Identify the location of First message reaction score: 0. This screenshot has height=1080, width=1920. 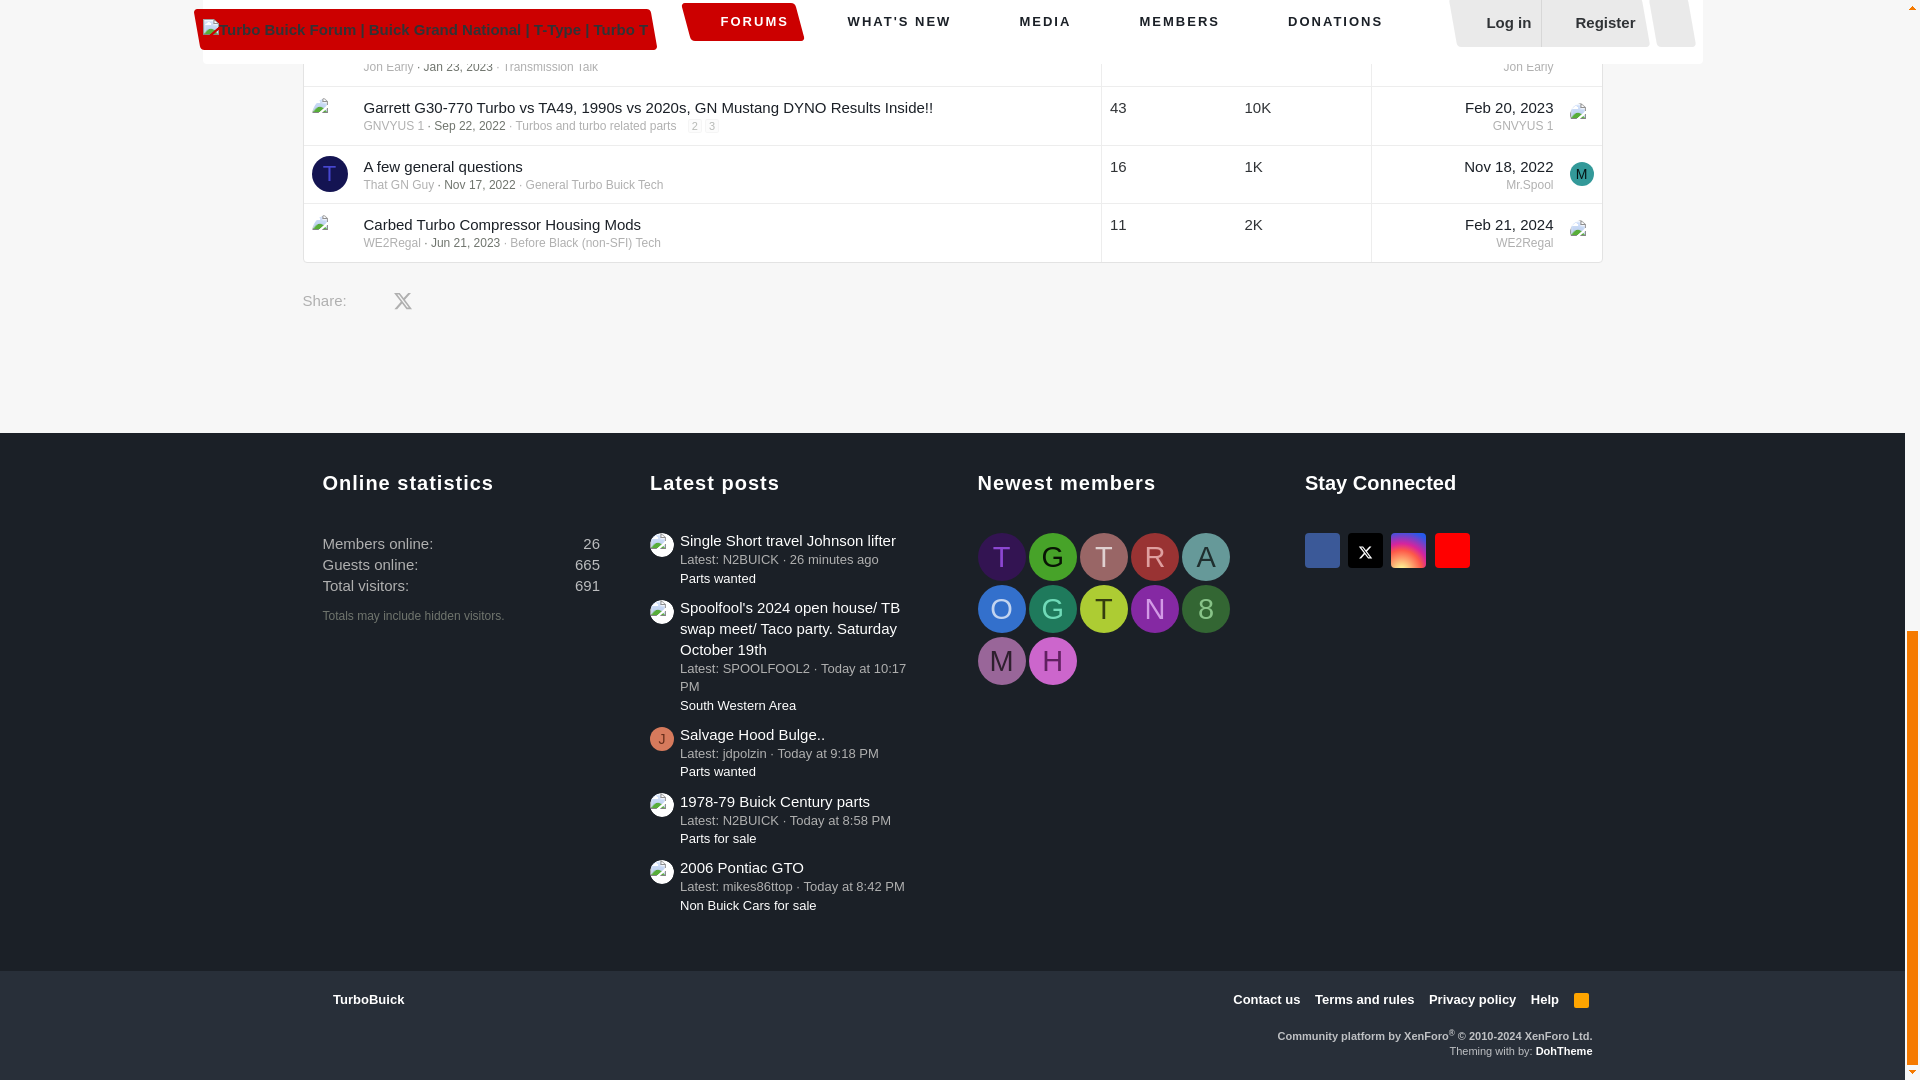
(1169, 56).